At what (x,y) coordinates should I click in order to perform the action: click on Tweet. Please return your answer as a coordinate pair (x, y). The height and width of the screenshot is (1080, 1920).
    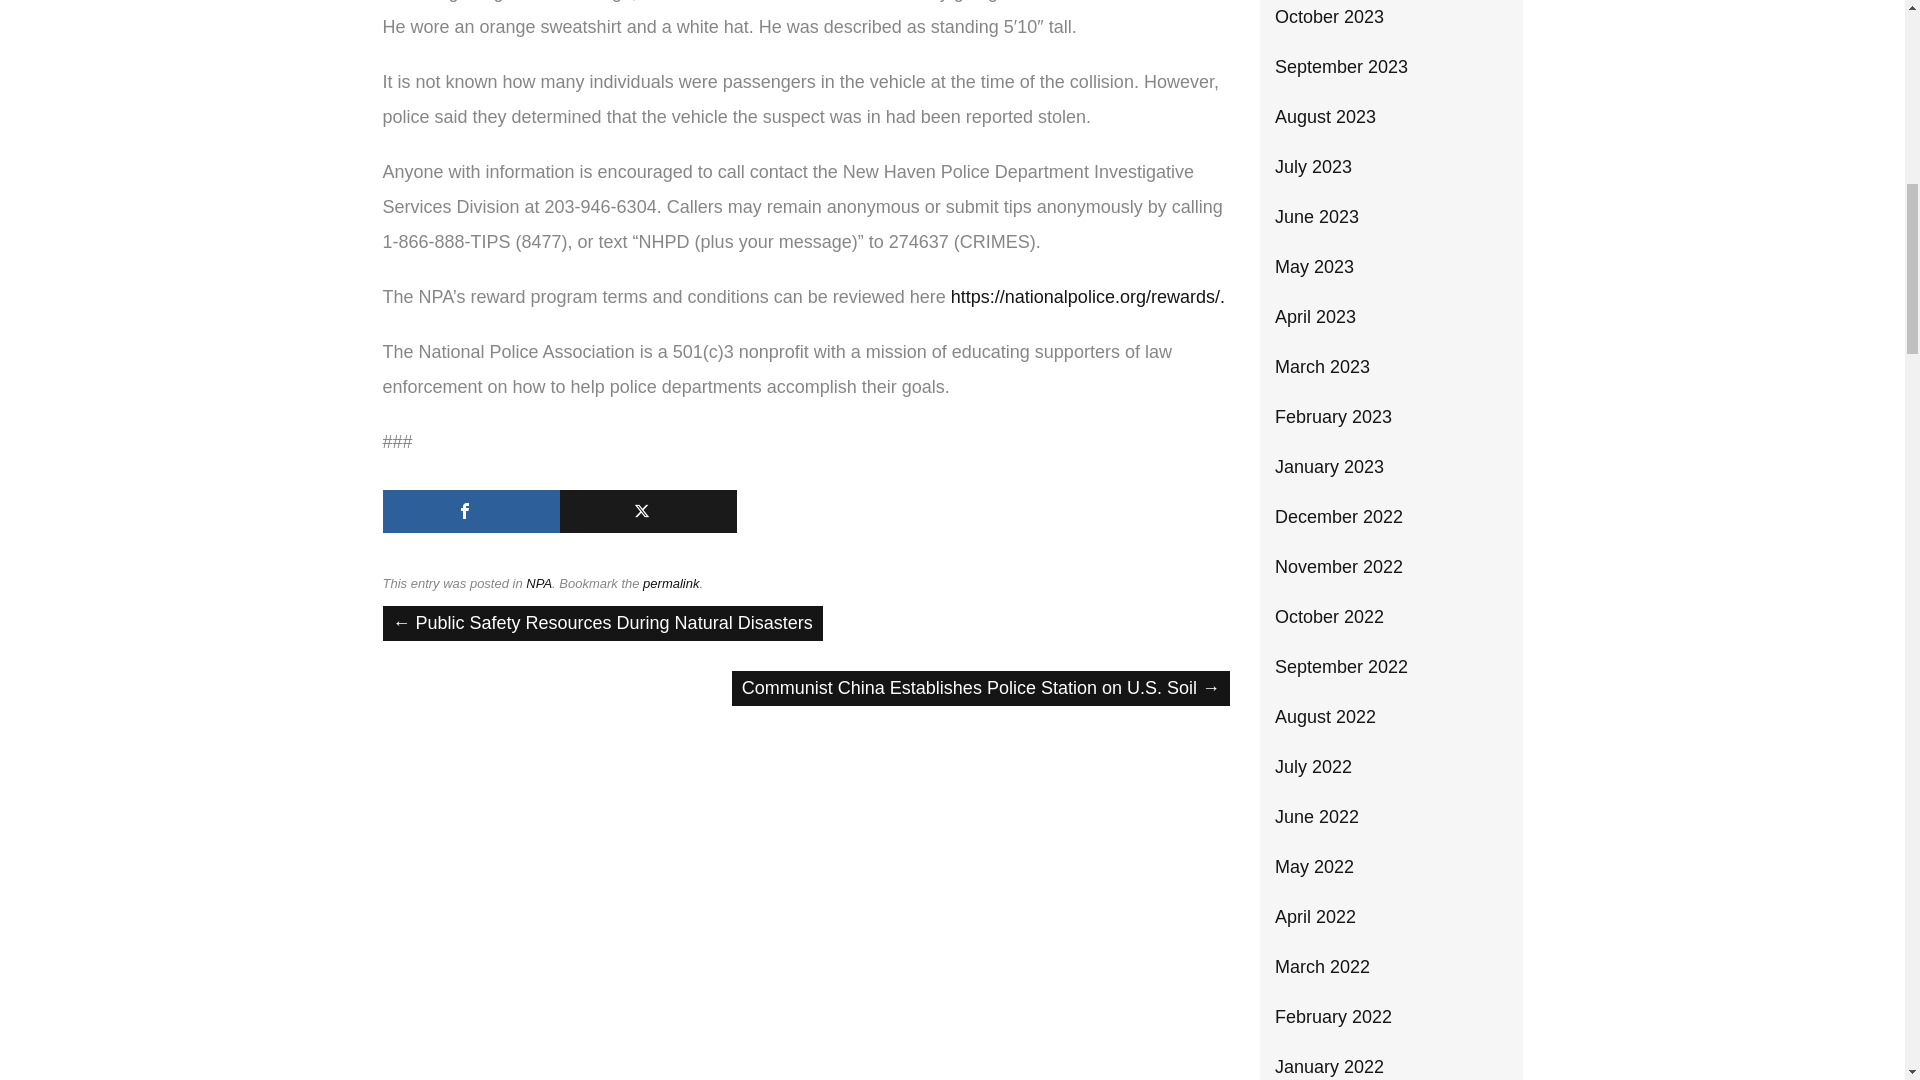
    Looking at the image, I should click on (648, 512).